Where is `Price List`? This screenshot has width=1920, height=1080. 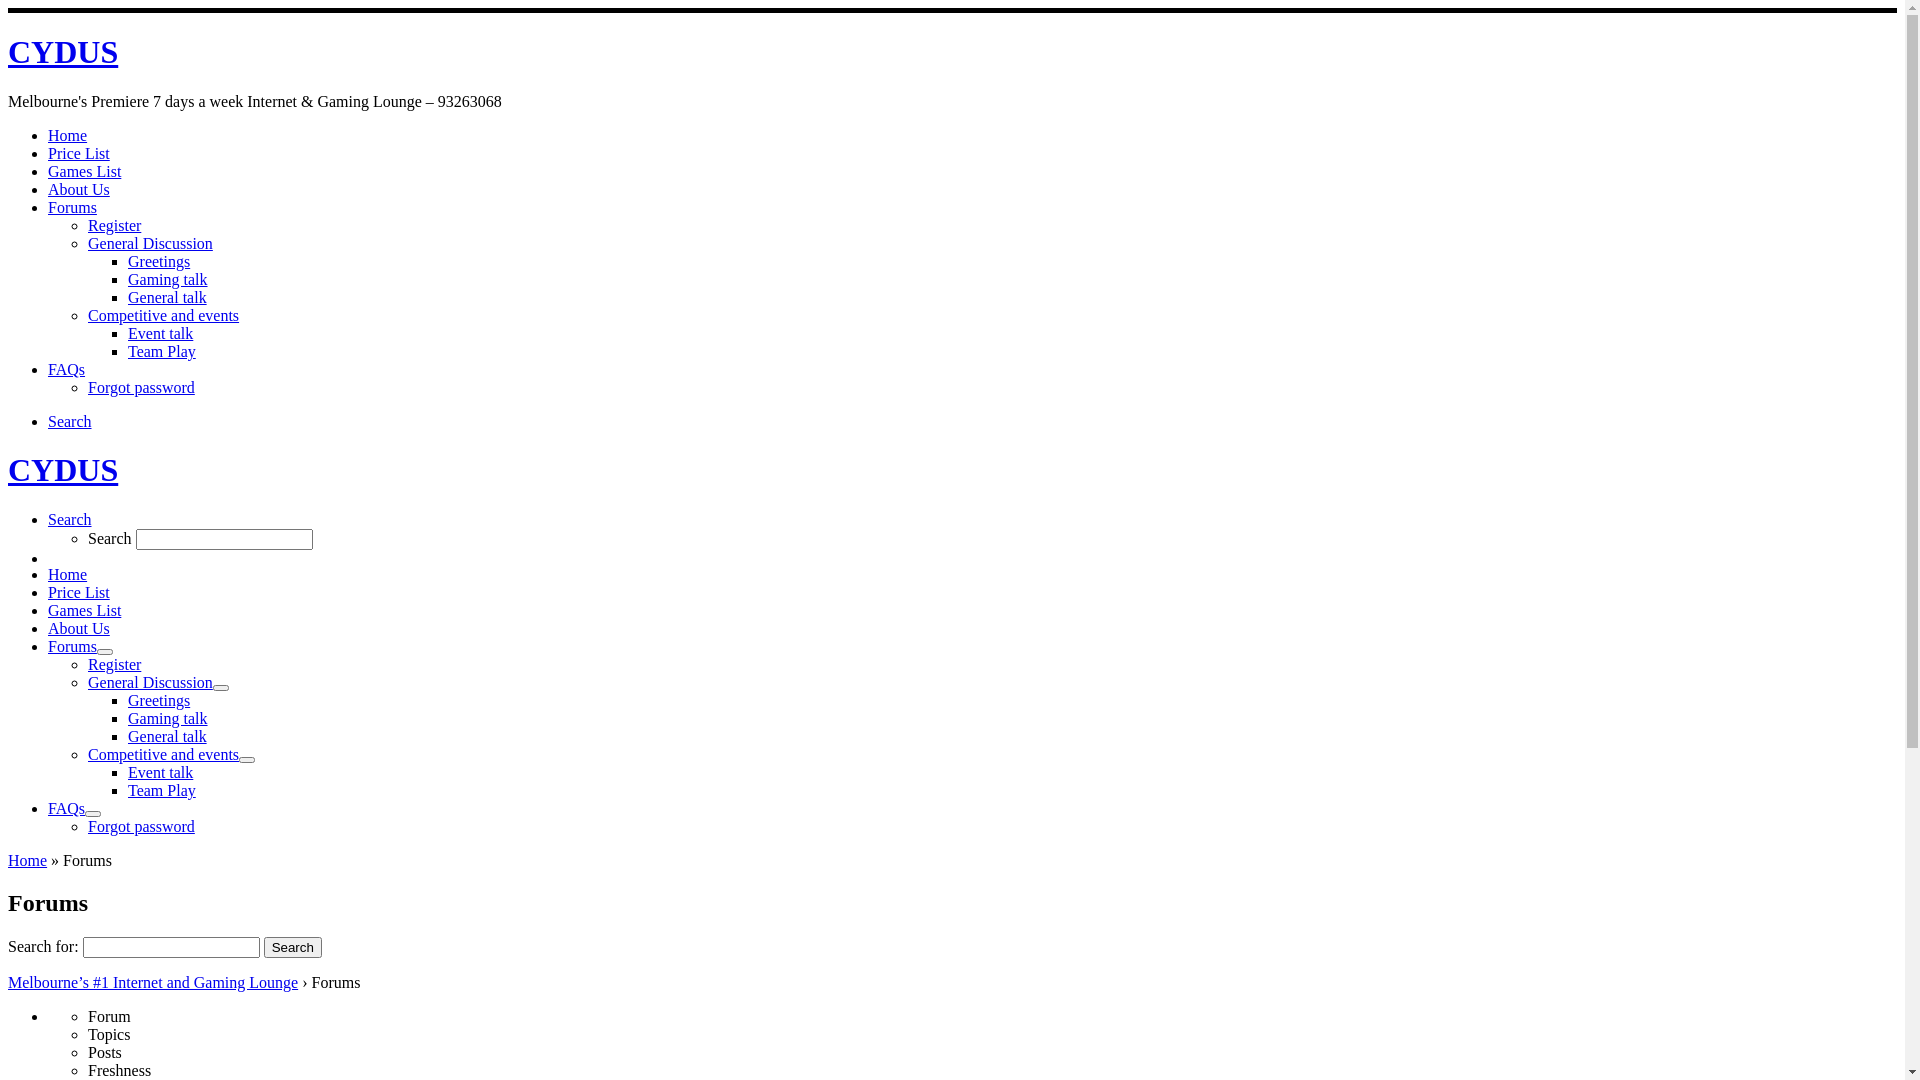
Price List is located at coordinates (79, 154).